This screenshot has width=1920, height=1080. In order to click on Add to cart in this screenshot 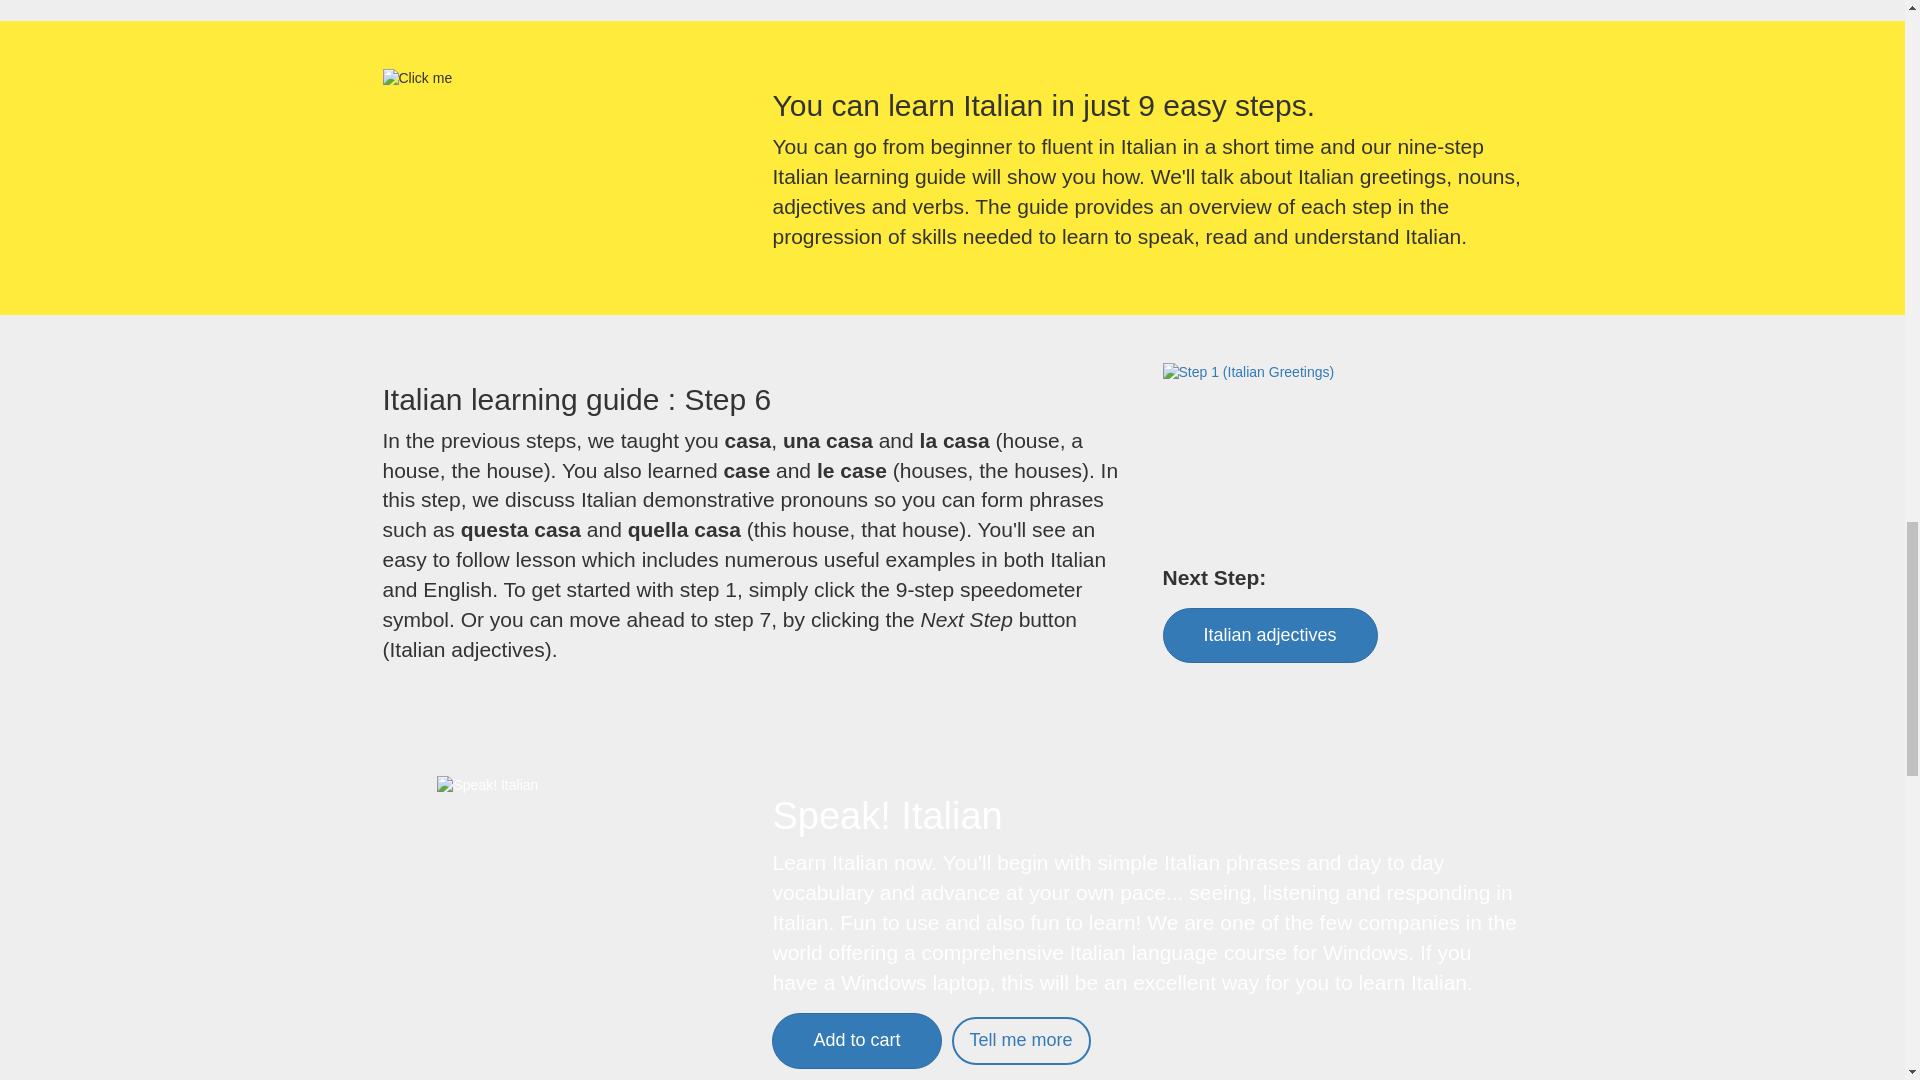, I will do `click(856, 1041)`.